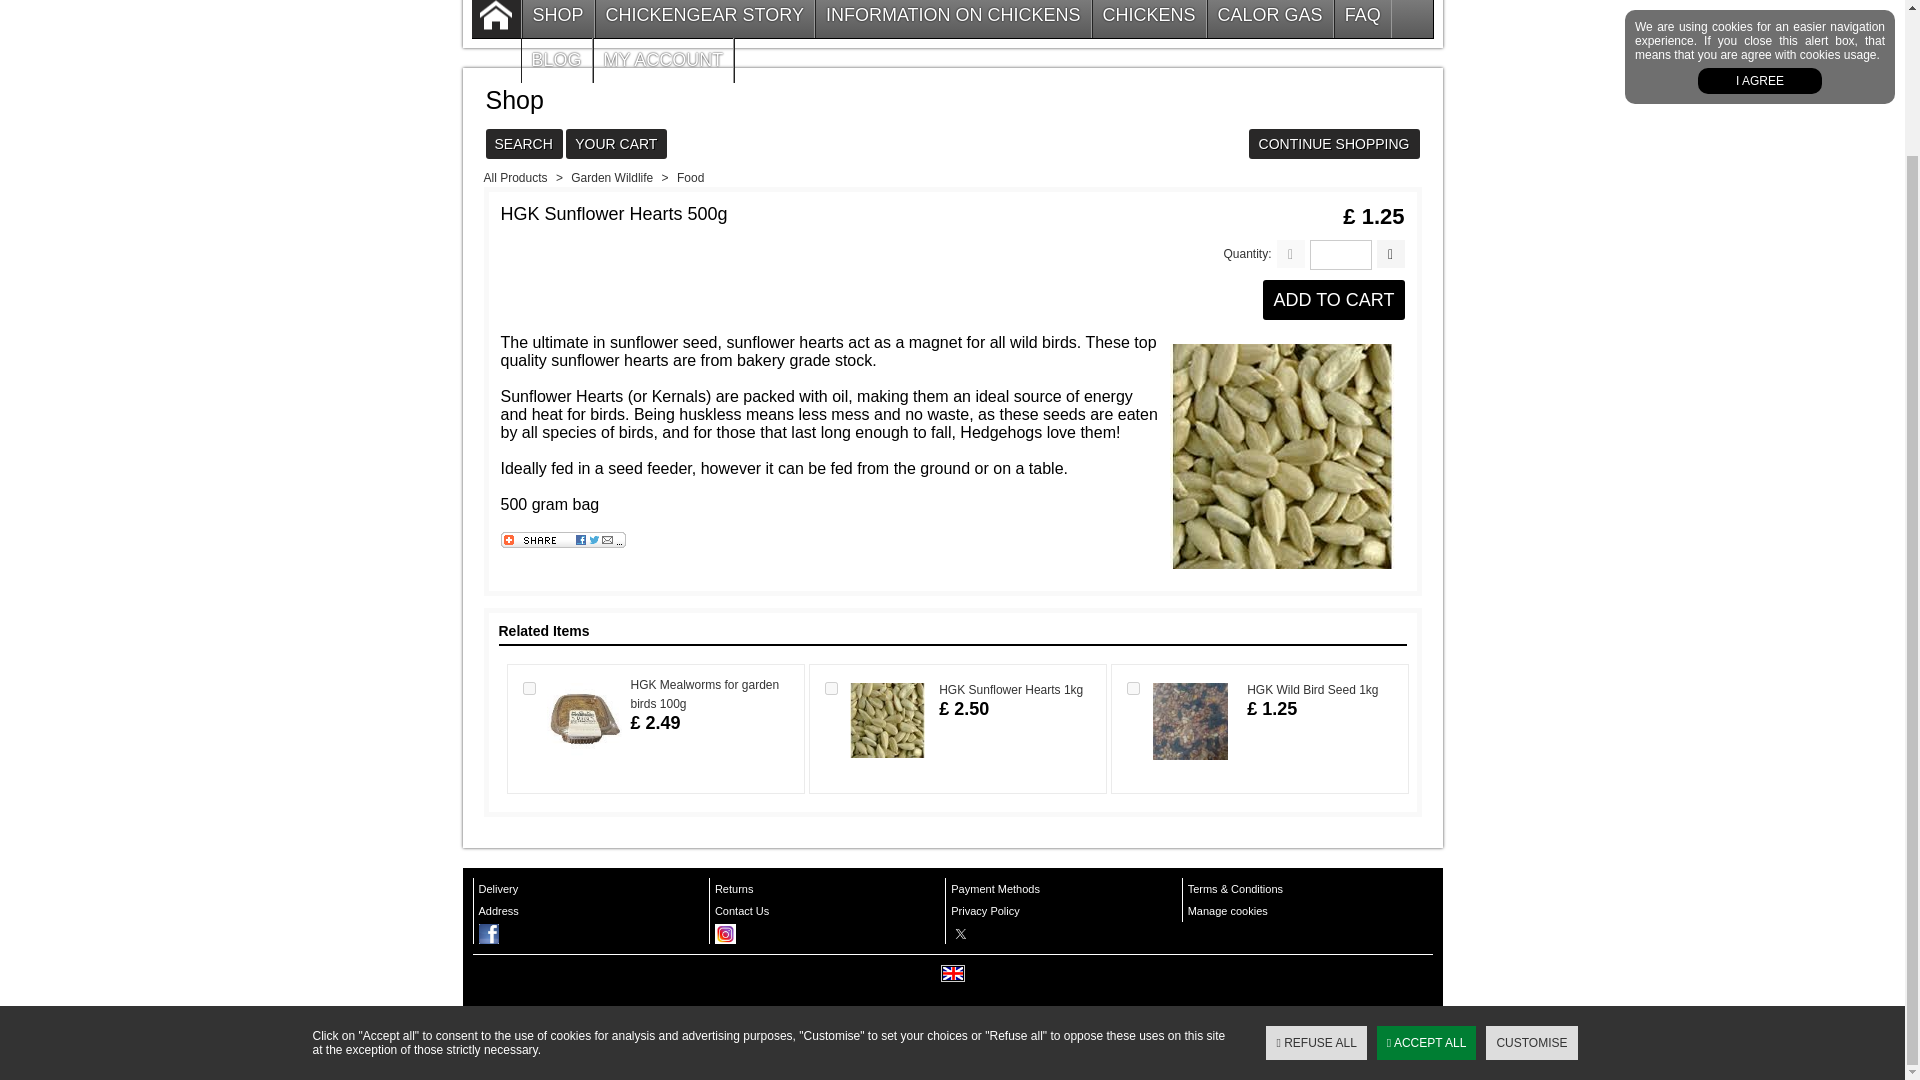 Image resolution: width=1920 pixels, height=1080 pixels. Describe the element at coordinates (611, 177) in the screenshot. I see `Garden Wildlife` at that location.